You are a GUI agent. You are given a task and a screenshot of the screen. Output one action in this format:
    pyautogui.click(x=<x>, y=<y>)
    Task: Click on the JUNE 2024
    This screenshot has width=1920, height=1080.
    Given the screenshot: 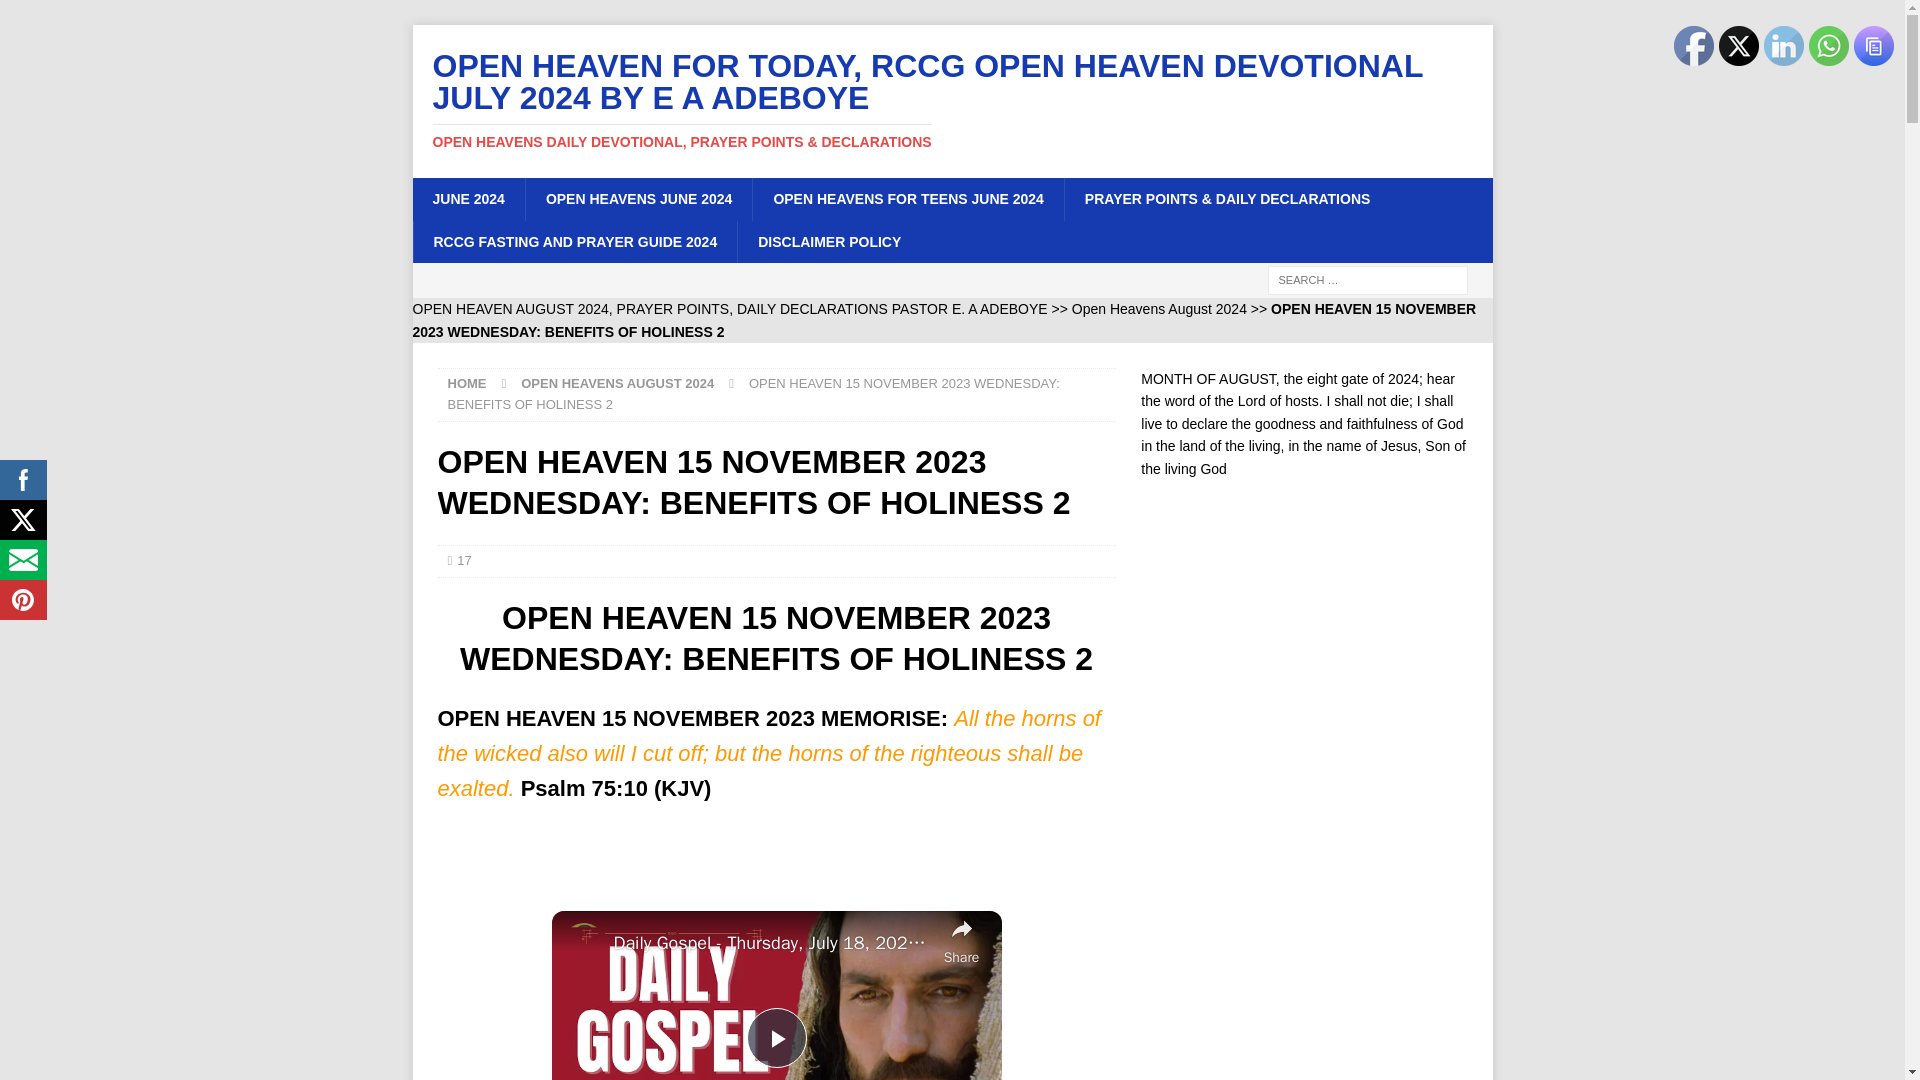 What is the action you would take?
    pyautogui.click(x=468, y=199)
    